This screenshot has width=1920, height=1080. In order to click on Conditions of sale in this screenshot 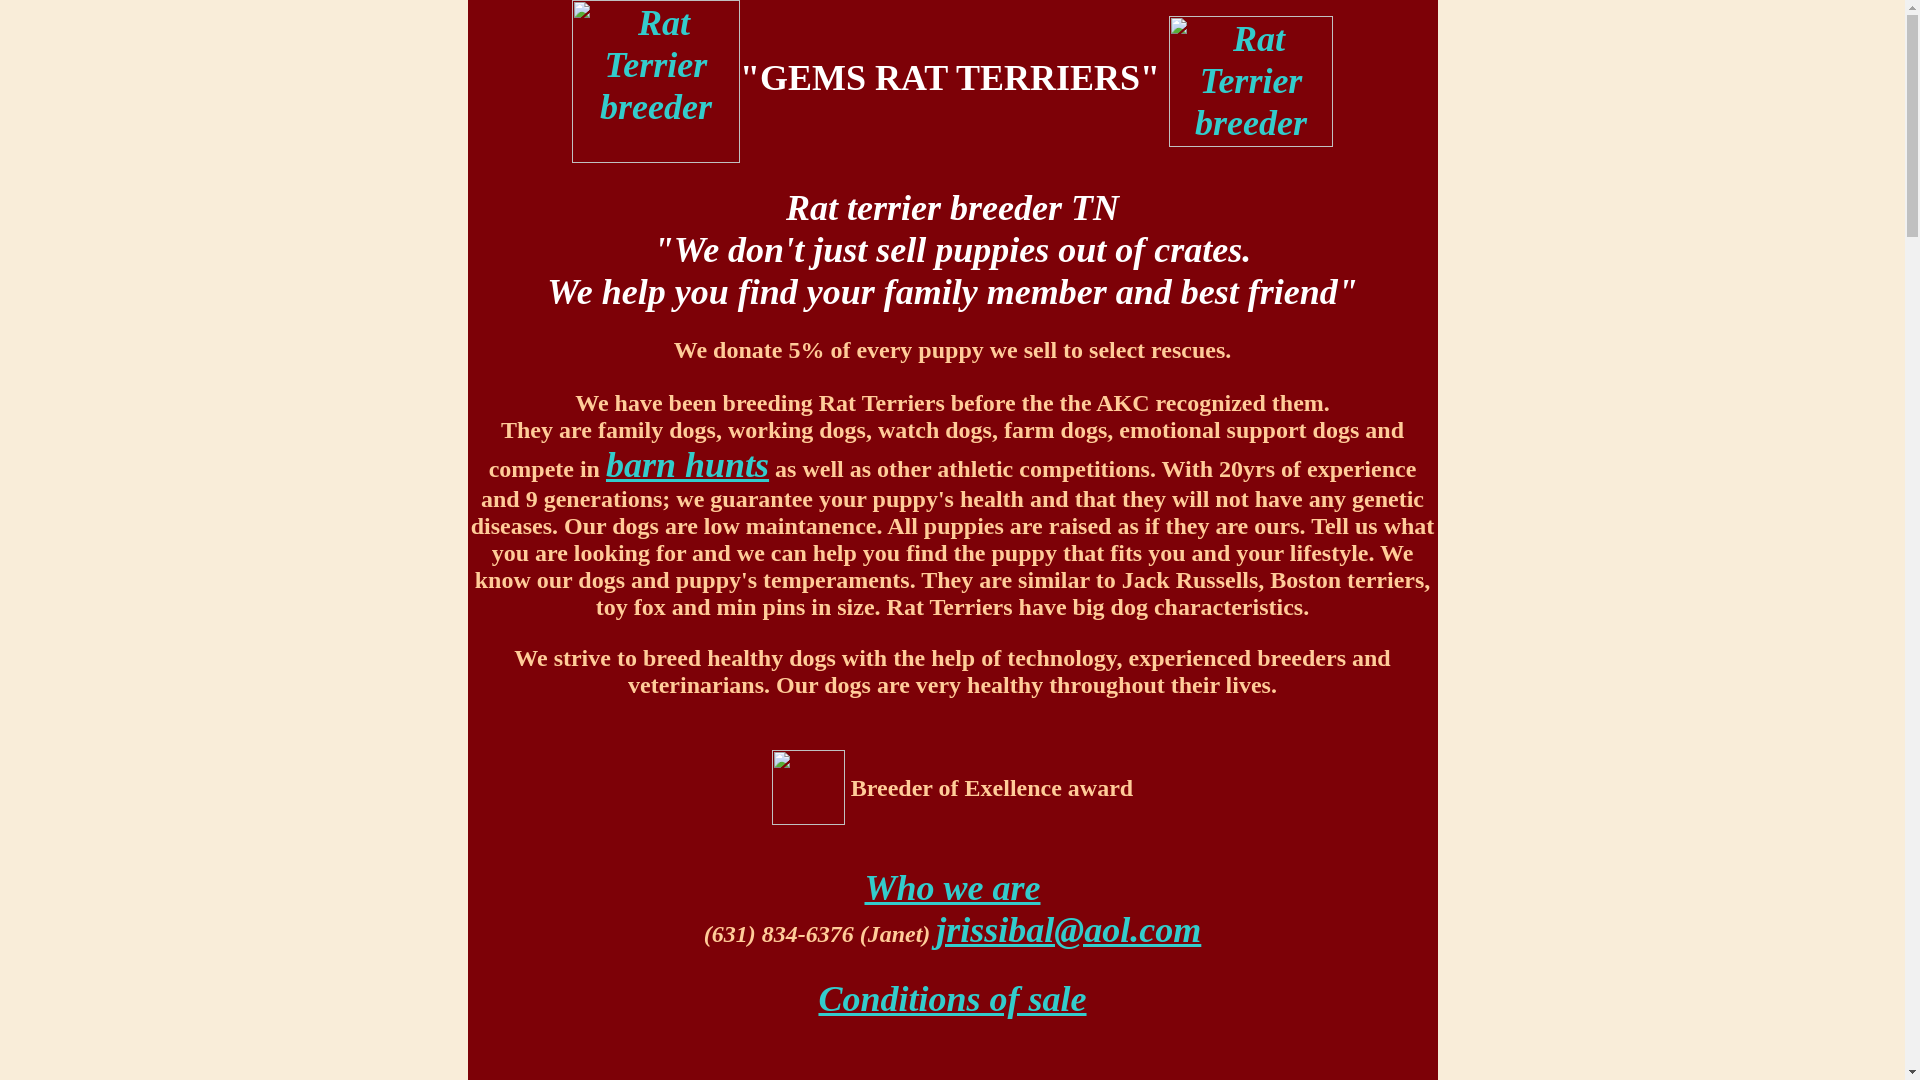, I will do `click(952, 998)`.